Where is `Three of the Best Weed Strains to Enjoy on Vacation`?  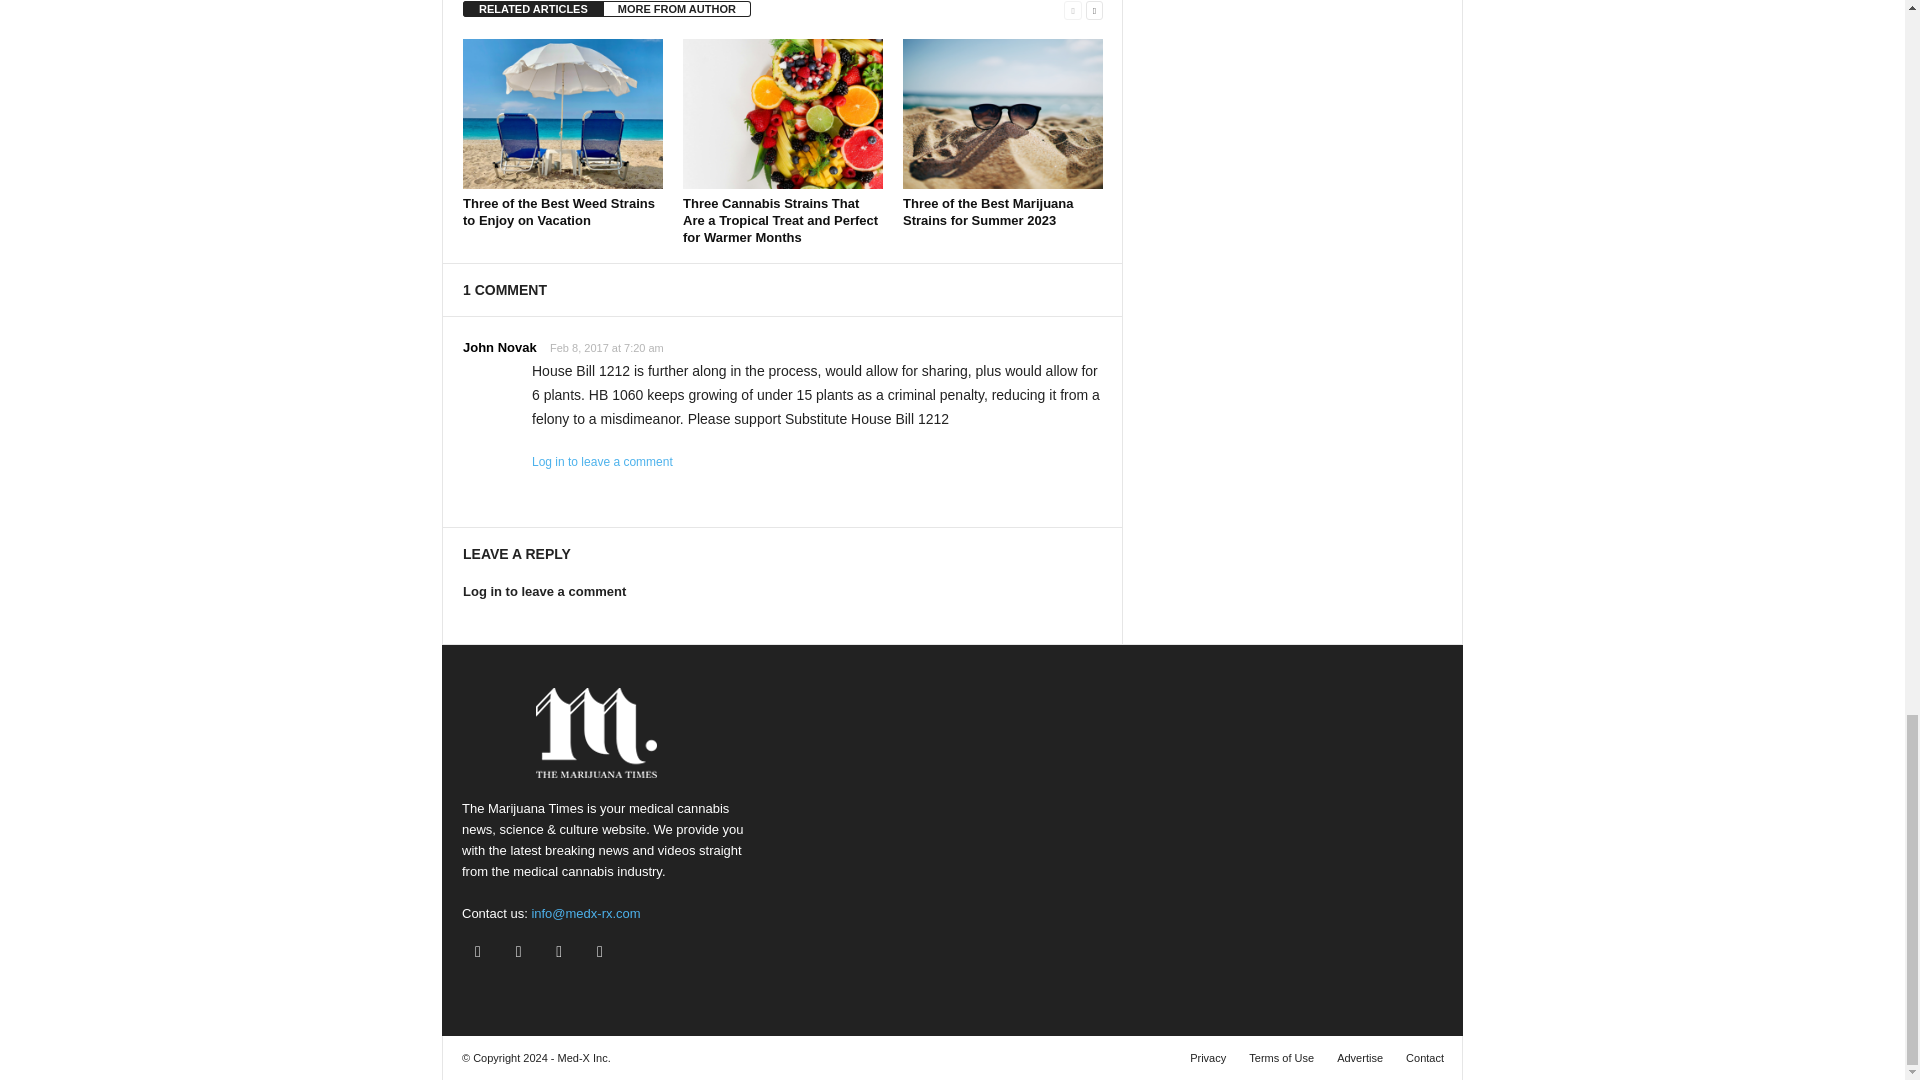 Three of the Best Weed Strains to Enjoy on Vacation is located at coordinates (558, 211).